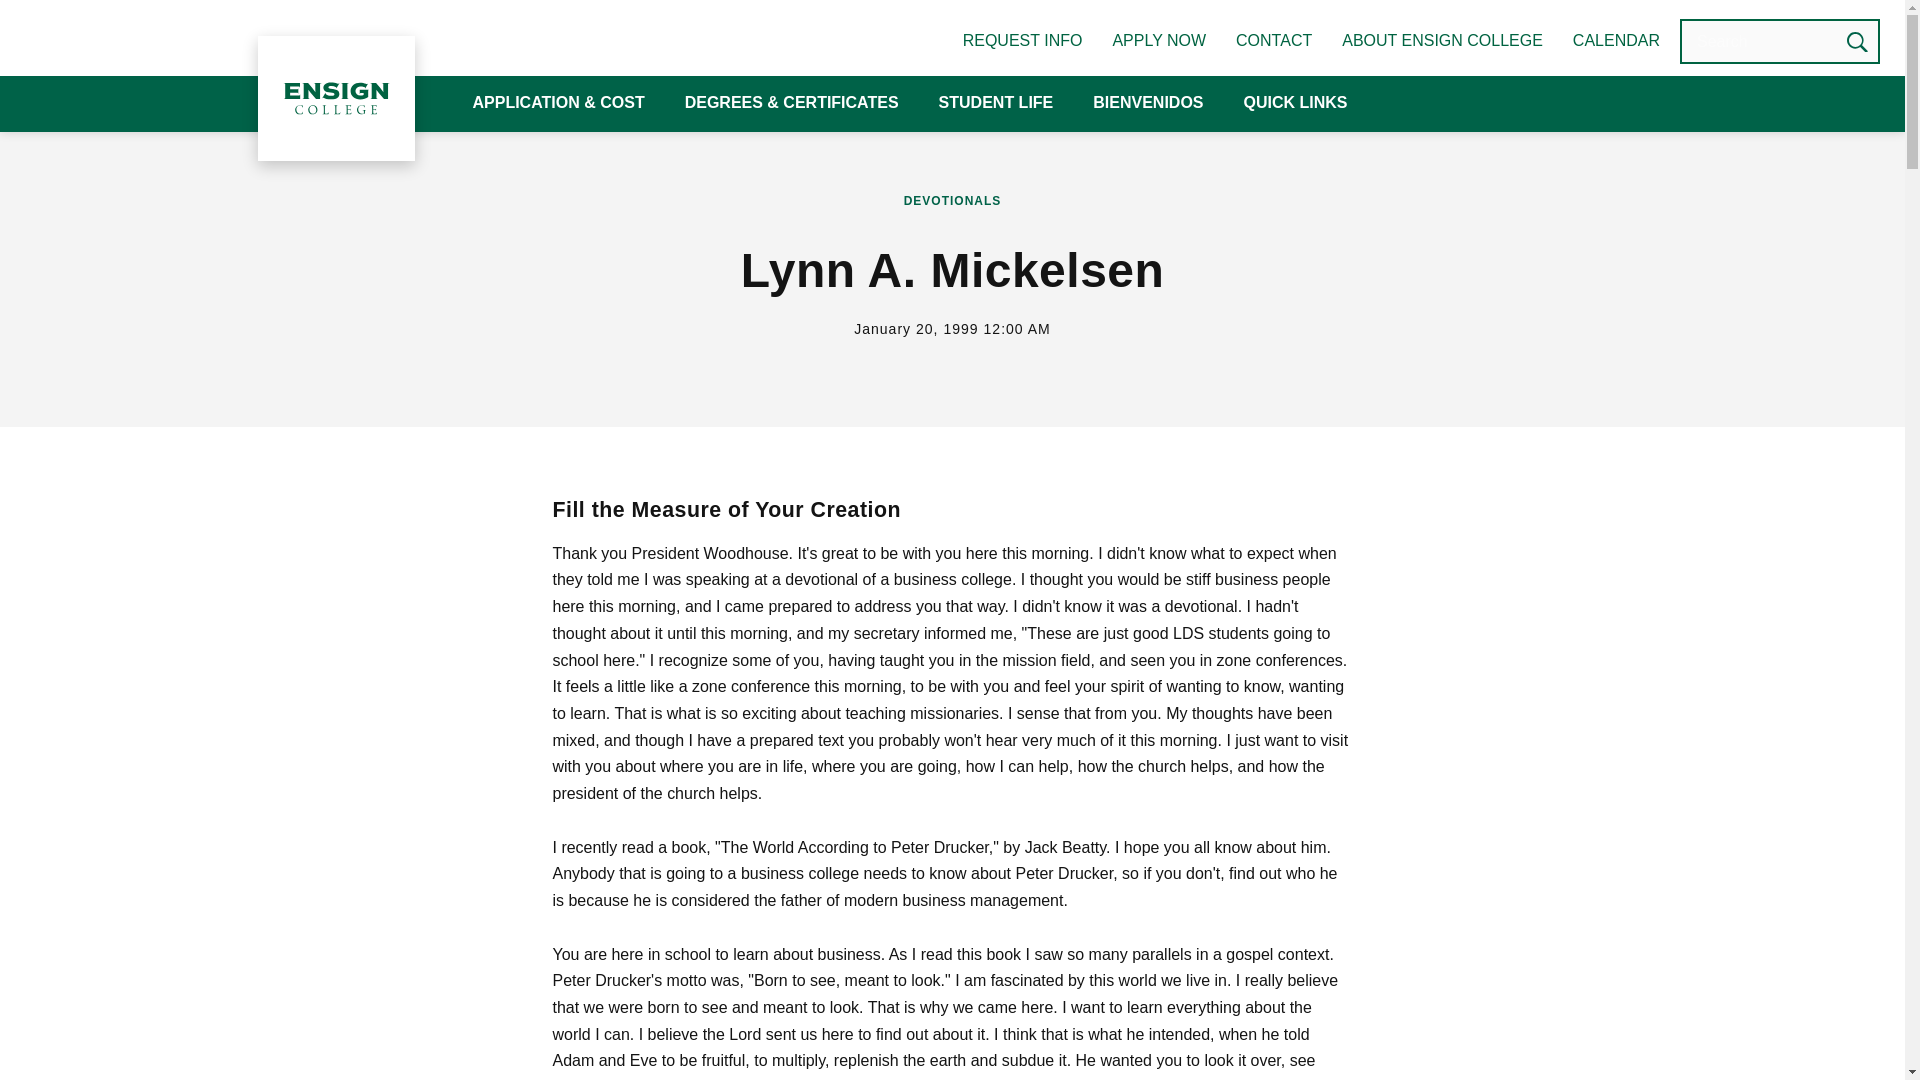 This screenshot has height=1080, width=1920. I want to click on REQUEST INFO, so click(1022, 40).